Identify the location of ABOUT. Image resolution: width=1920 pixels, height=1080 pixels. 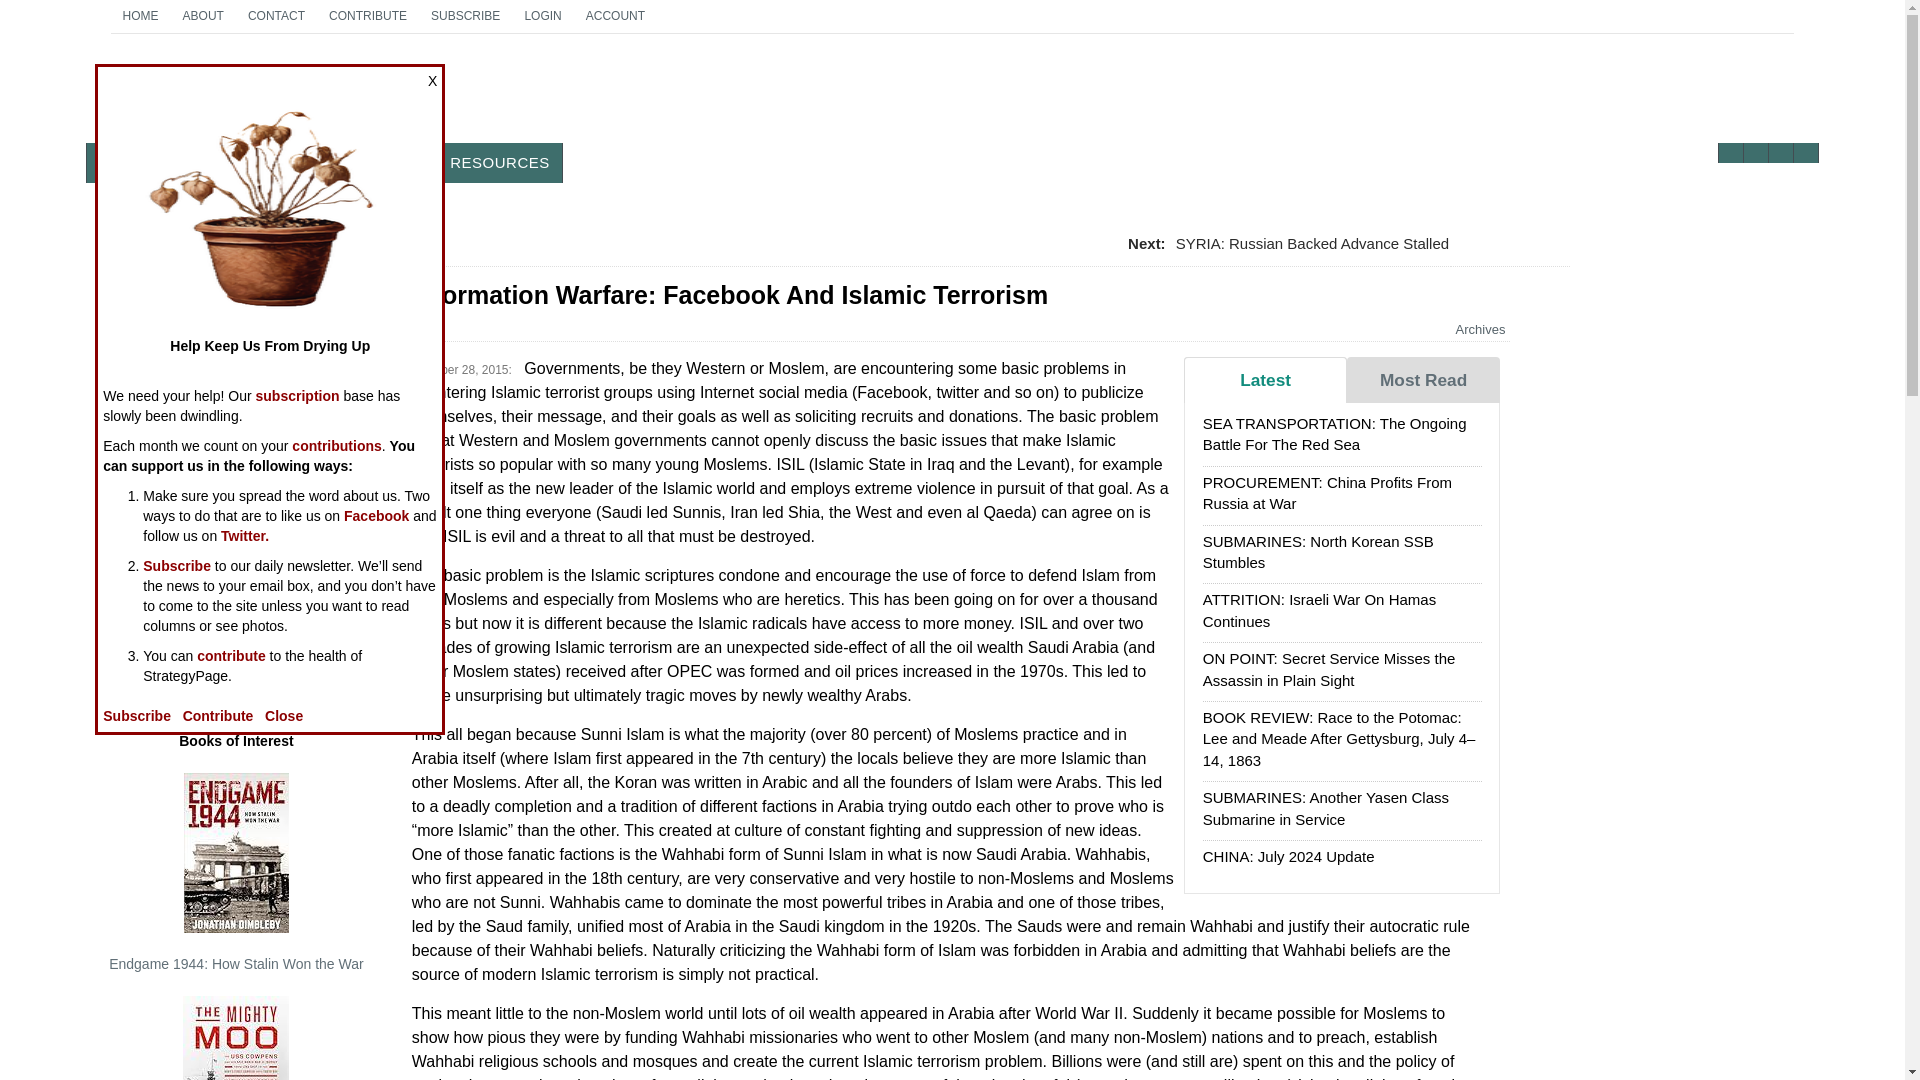
(140, 16).